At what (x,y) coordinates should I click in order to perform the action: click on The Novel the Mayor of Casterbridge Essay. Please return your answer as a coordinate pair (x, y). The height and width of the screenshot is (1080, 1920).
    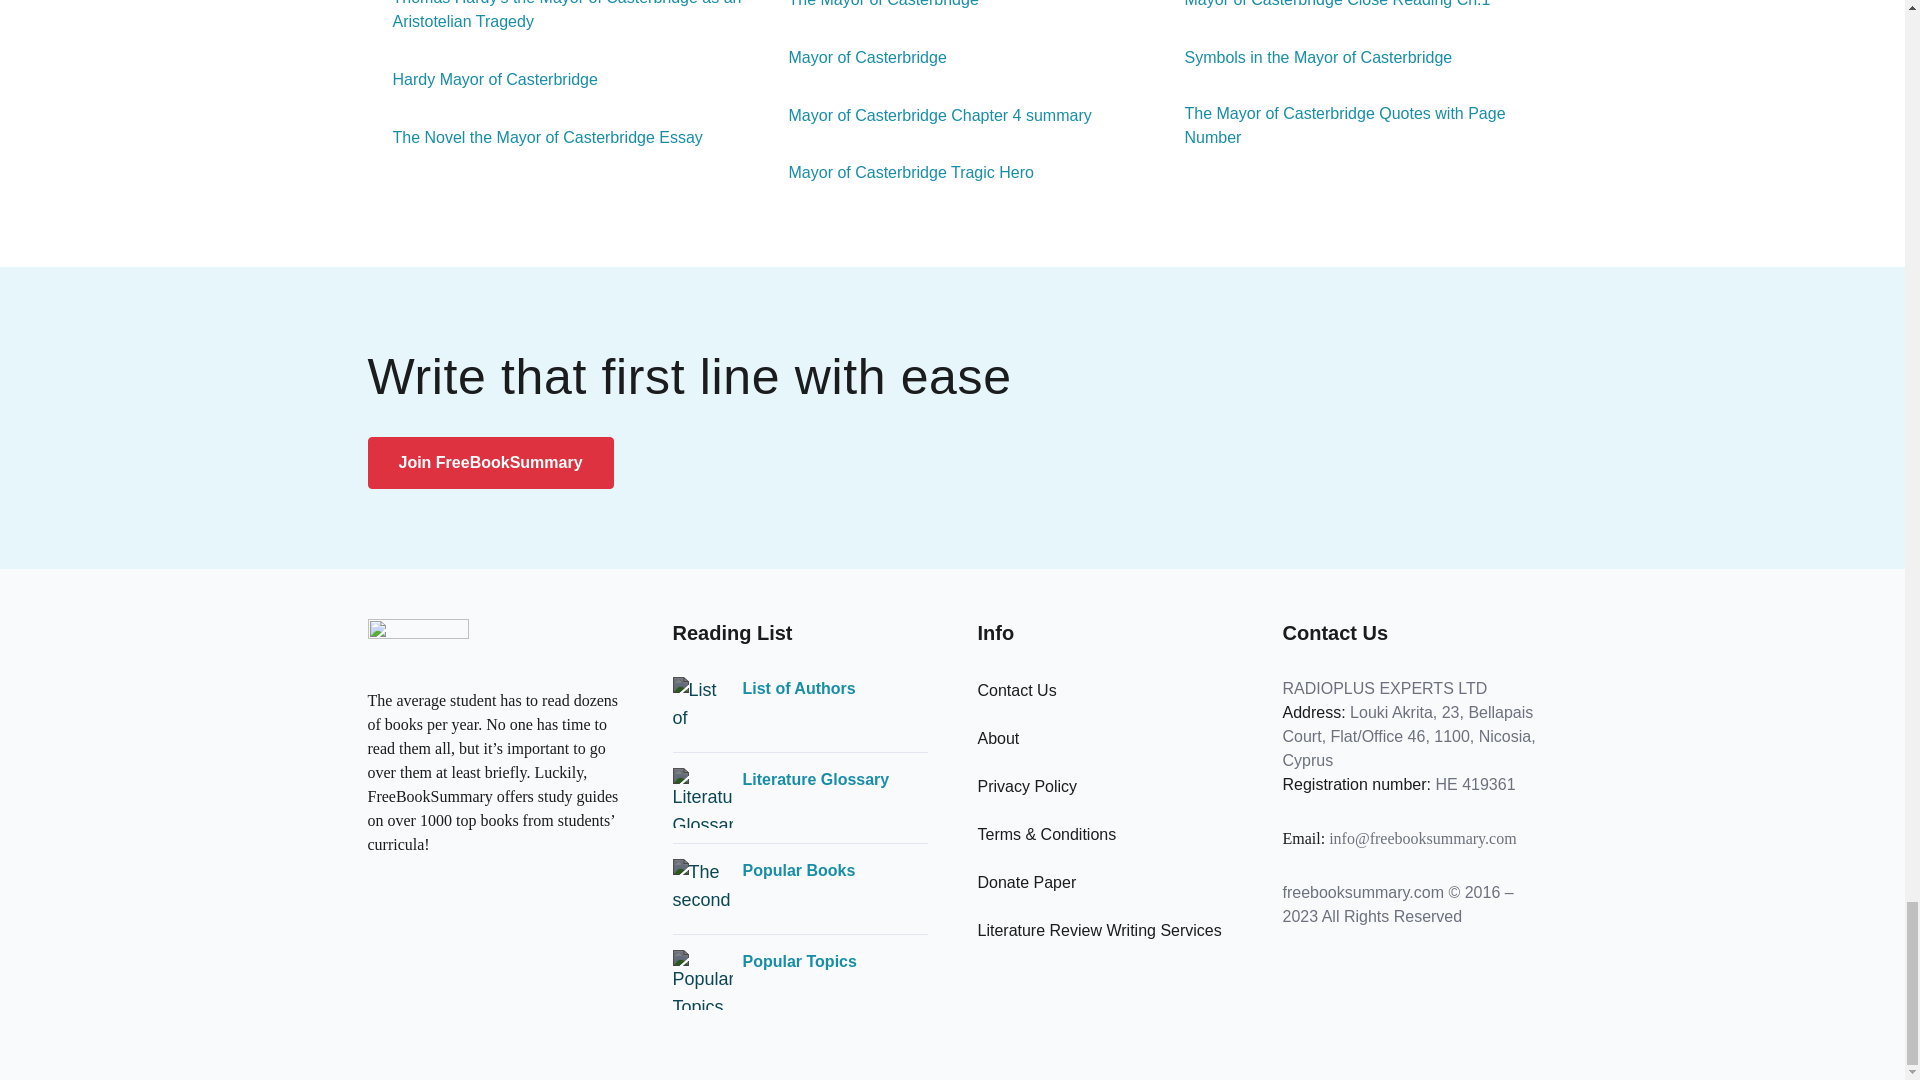
    Looking at the image, I should click on (535, 138).